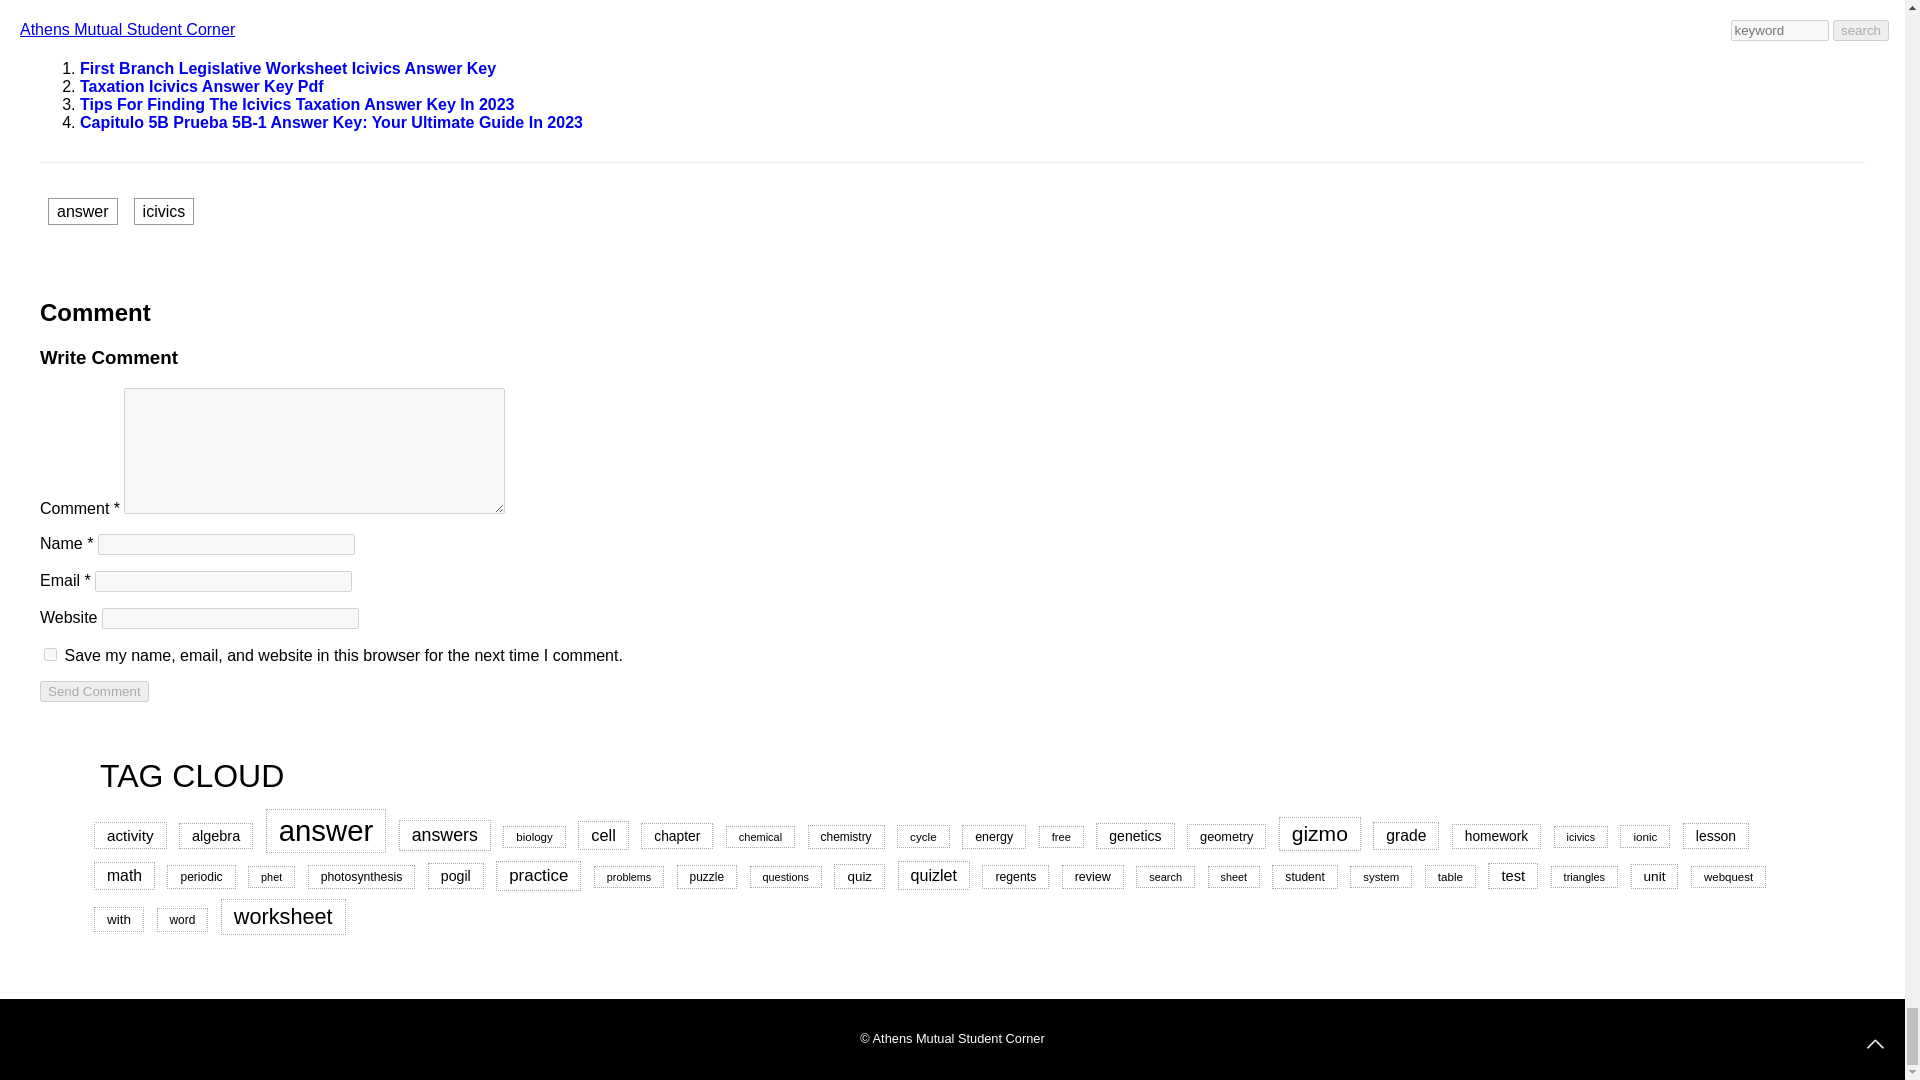 Image resolution: width=1920 pixels, height=1080 pixels. What do you see at coordinates (297, 104) in the screenshot?
I see `Tips For Finding The Icivics Taxation Answer Key In 2023` at bounding box center [297, 104].